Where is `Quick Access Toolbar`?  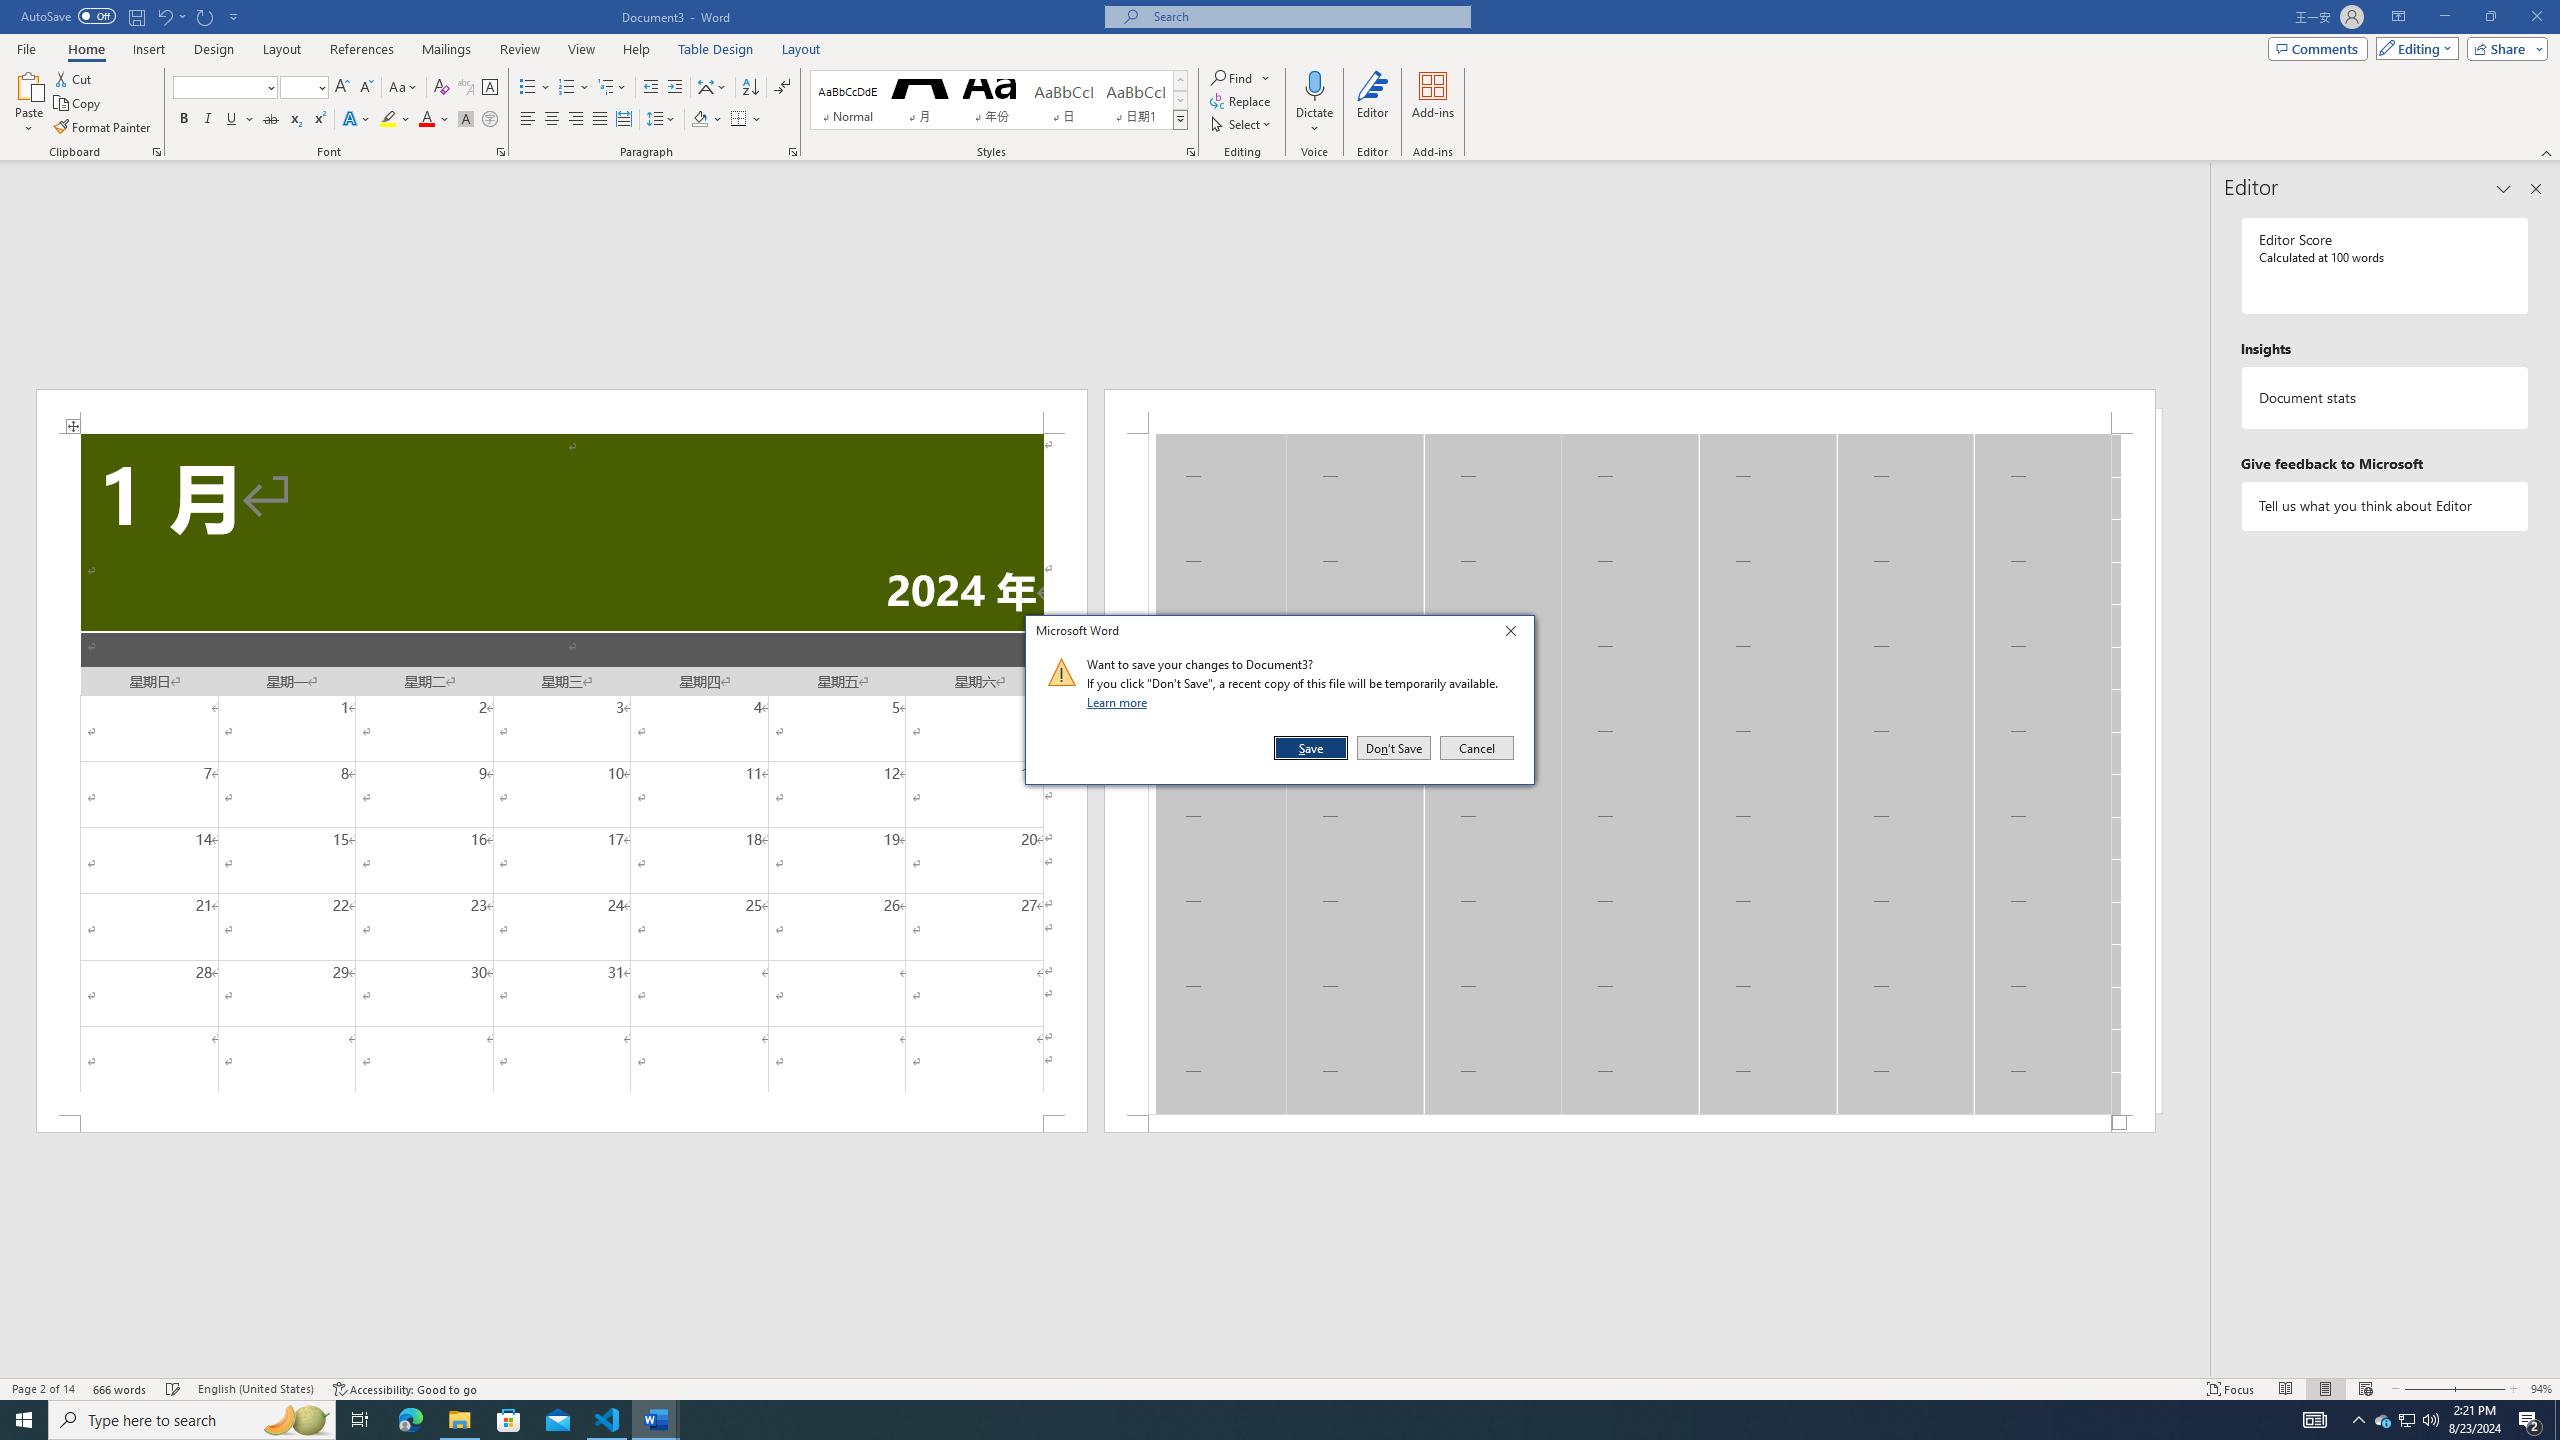
Quick Access Toolbar is located at coordinates (132, 17).